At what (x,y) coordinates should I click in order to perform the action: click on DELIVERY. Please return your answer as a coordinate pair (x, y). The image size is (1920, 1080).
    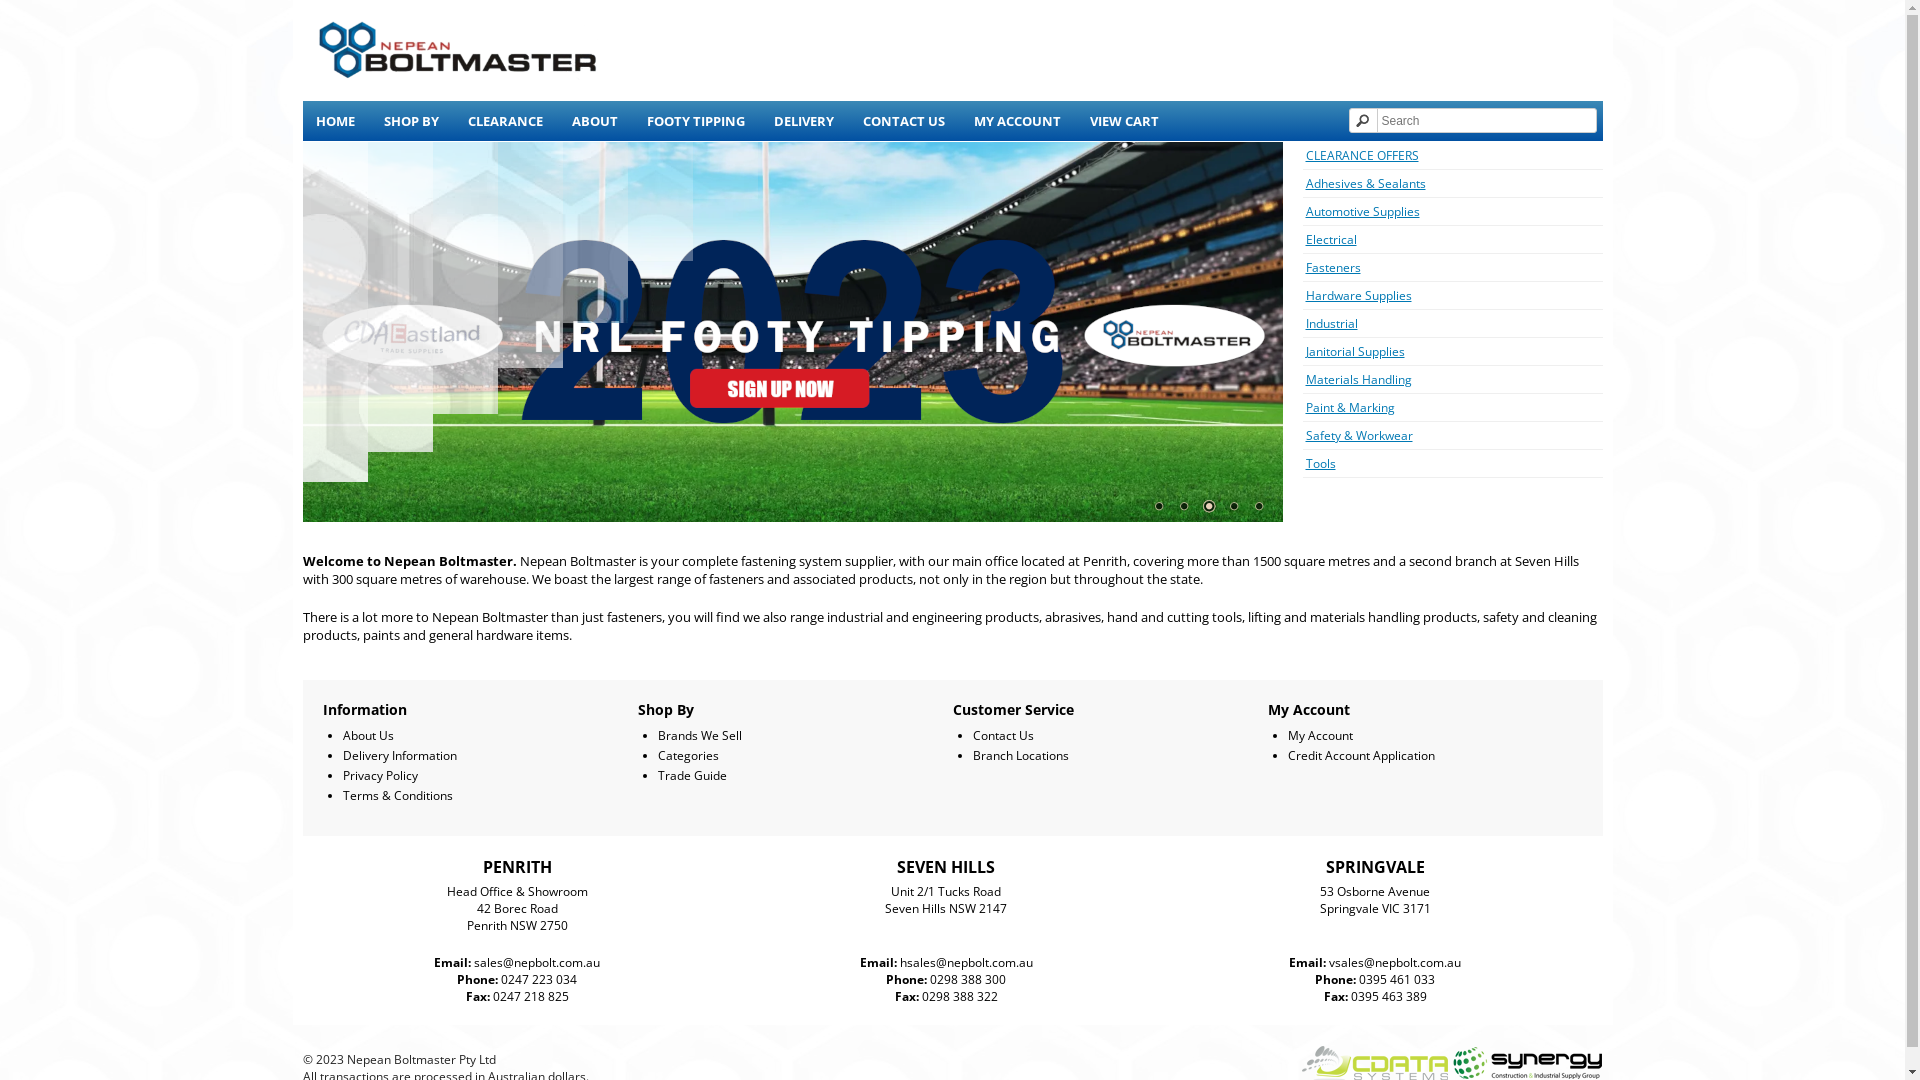
    Looking at the image, I should click on (803, 121).